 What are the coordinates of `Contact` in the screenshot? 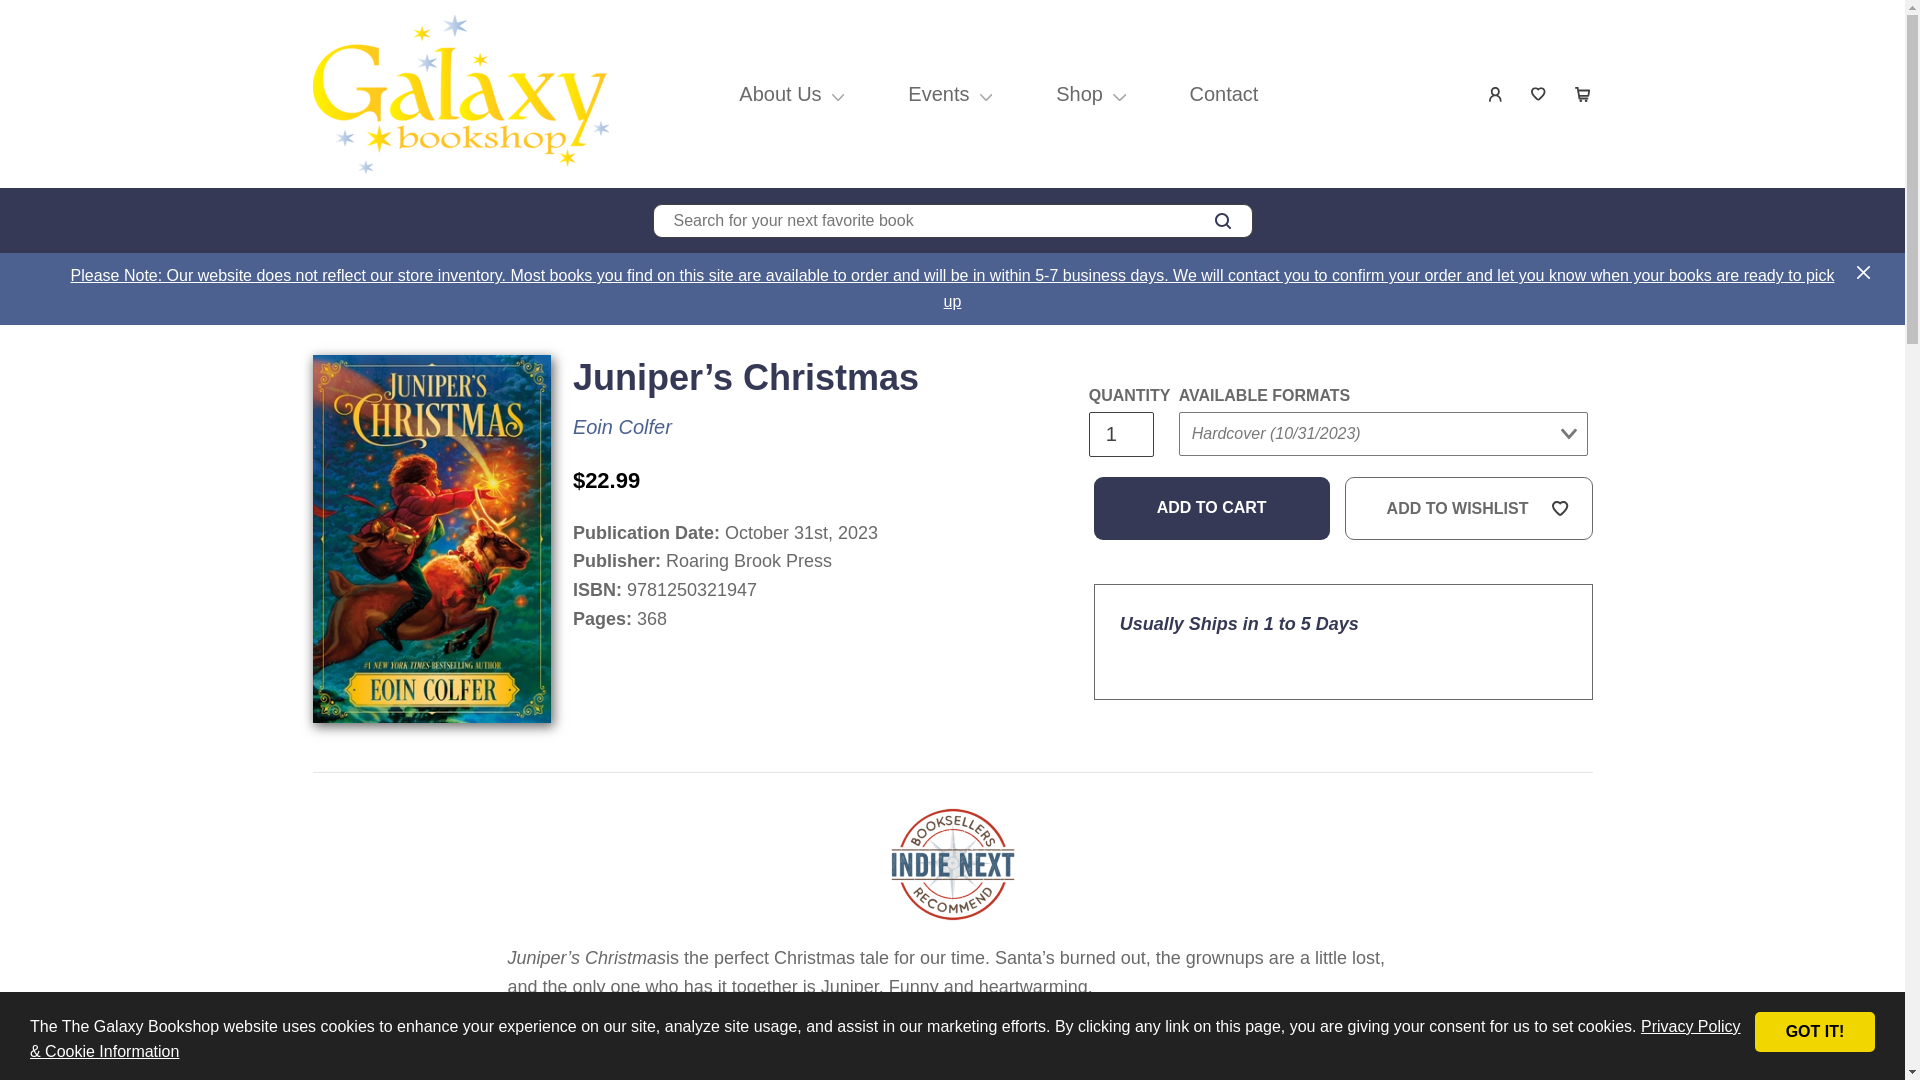 It's located at (1224, 94).